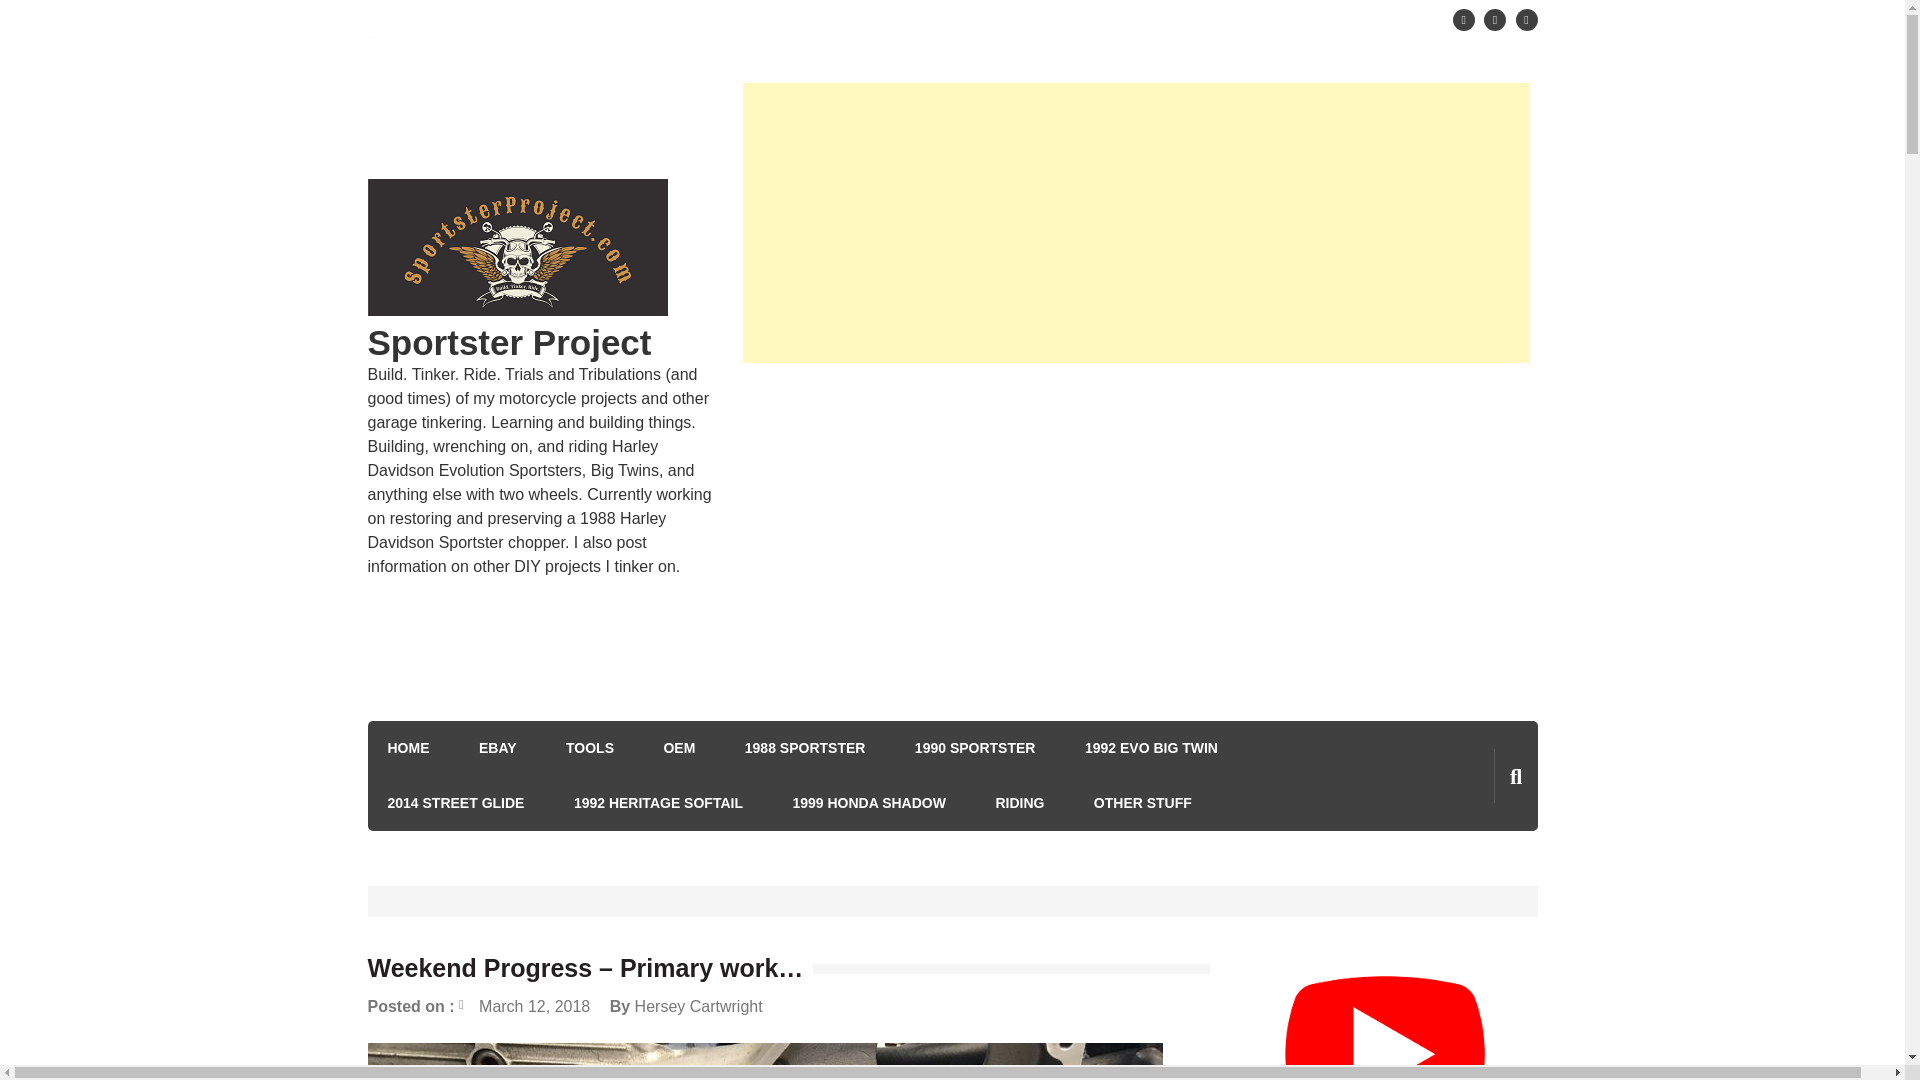 Image resolution: width=1920 pixels, height=1080 pixels. What do you see at coordinates (1136, 526) in the screenshot?
I see `Advertisement` at bounding box center [1136, 526].